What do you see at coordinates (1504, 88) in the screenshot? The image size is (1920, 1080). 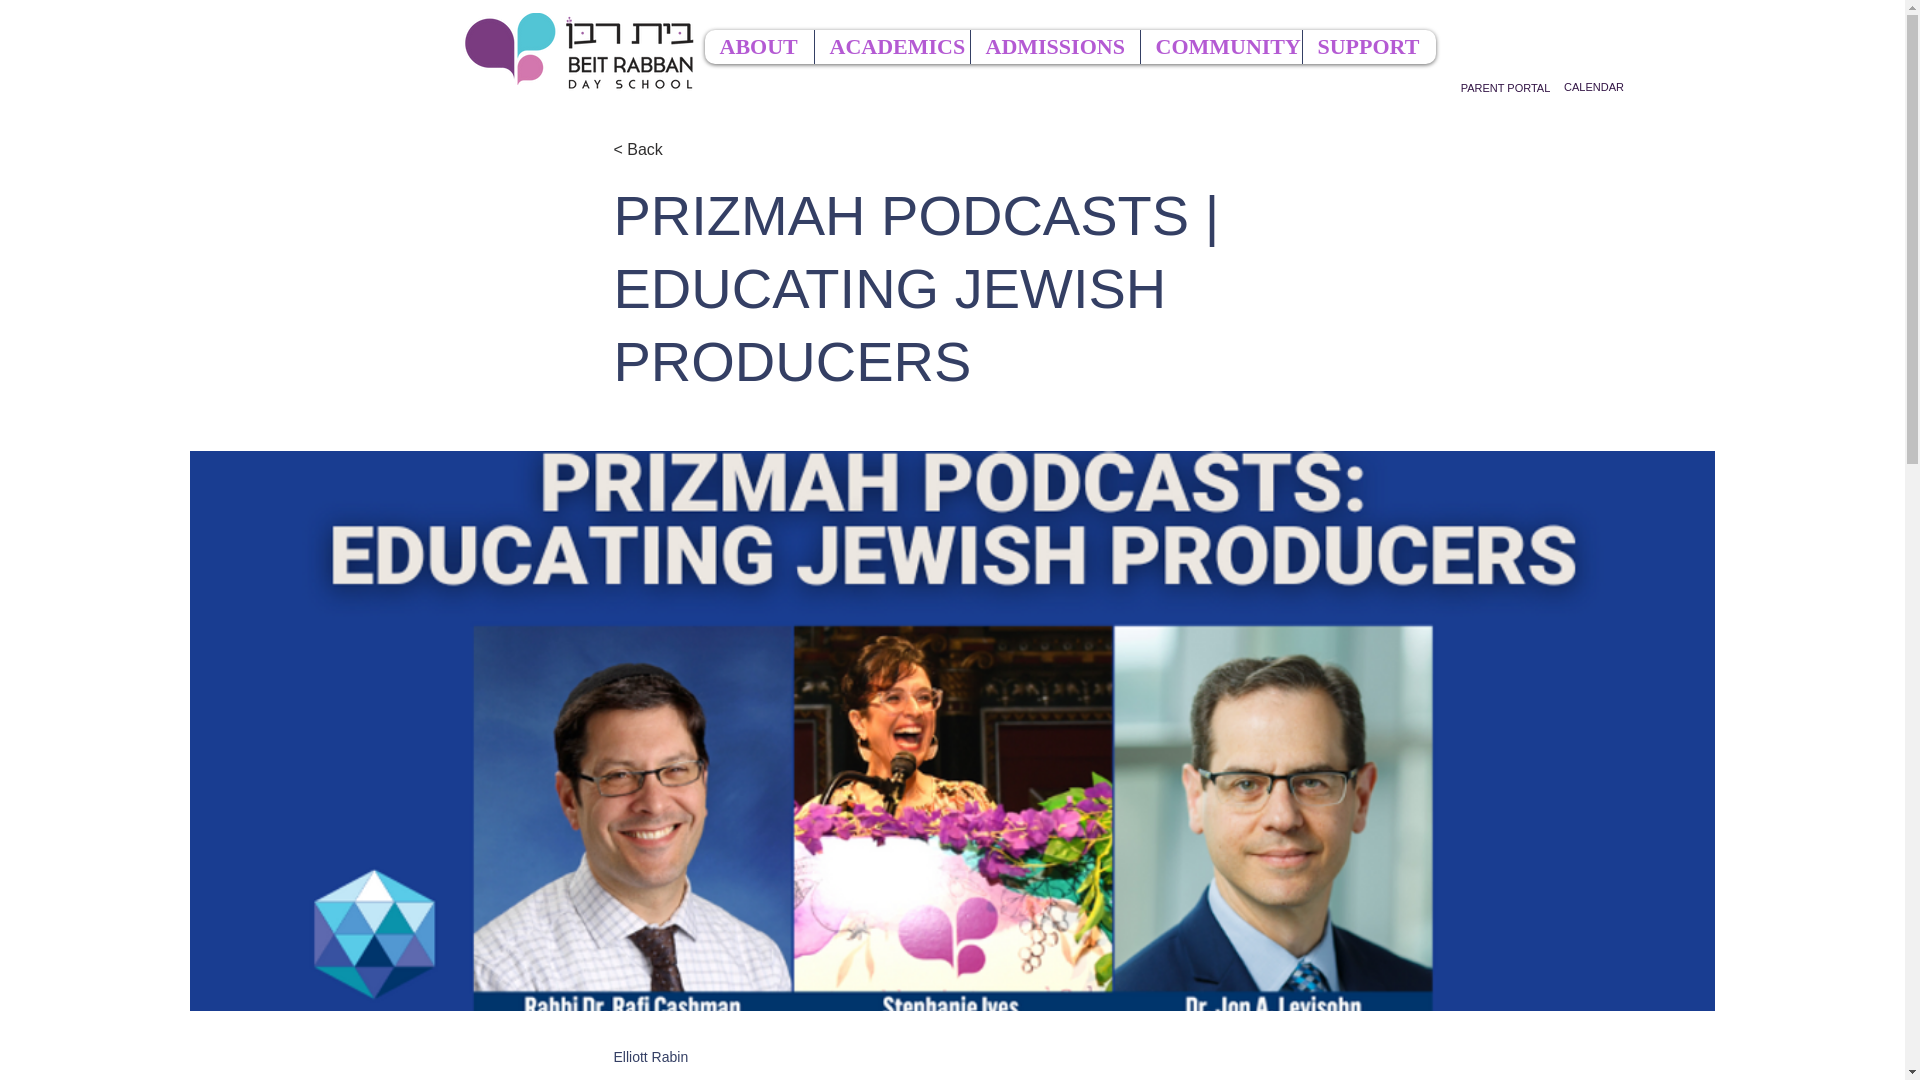 I see `PARENT PORTAL` at bounding box center [1504, 88].